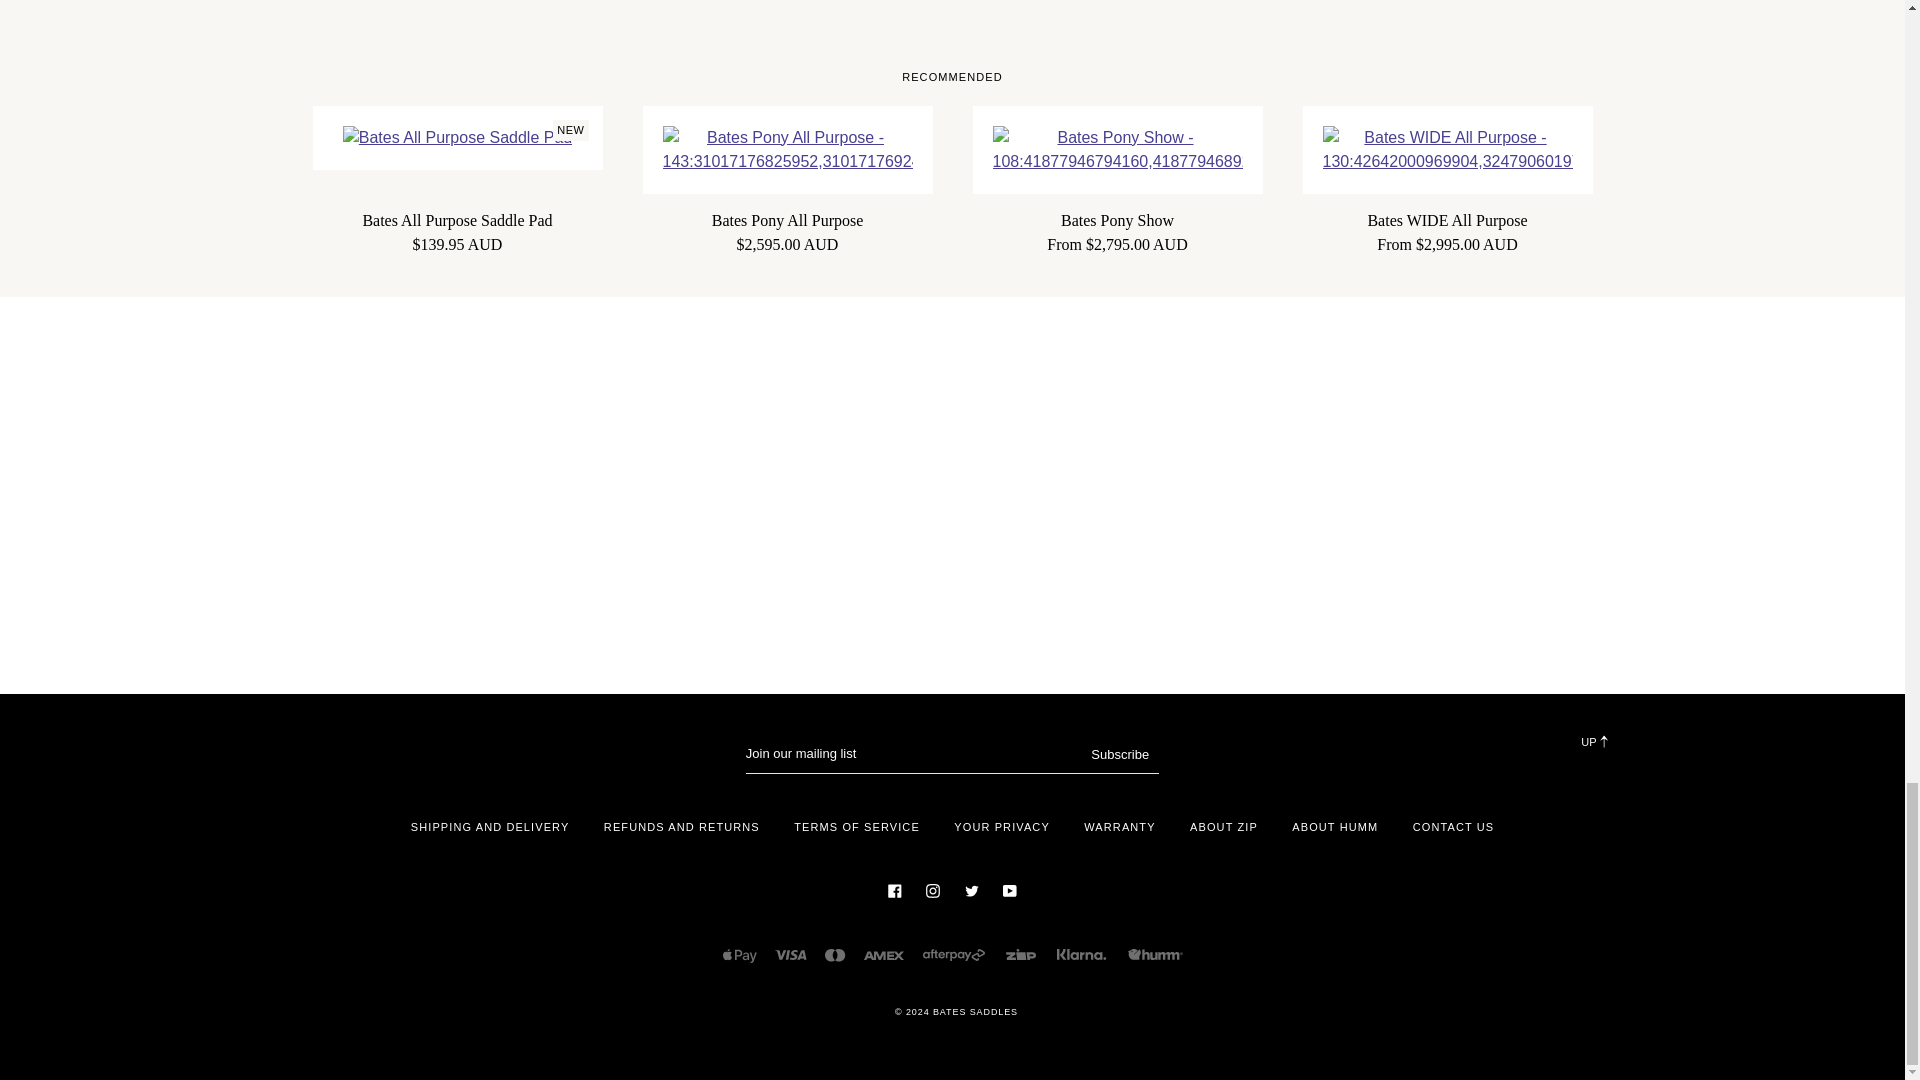  What do you see at coordinates (1010, 889) in the screenshot?
I see `Bates Saddles on YouTube` at bounding box center [1010, 889].